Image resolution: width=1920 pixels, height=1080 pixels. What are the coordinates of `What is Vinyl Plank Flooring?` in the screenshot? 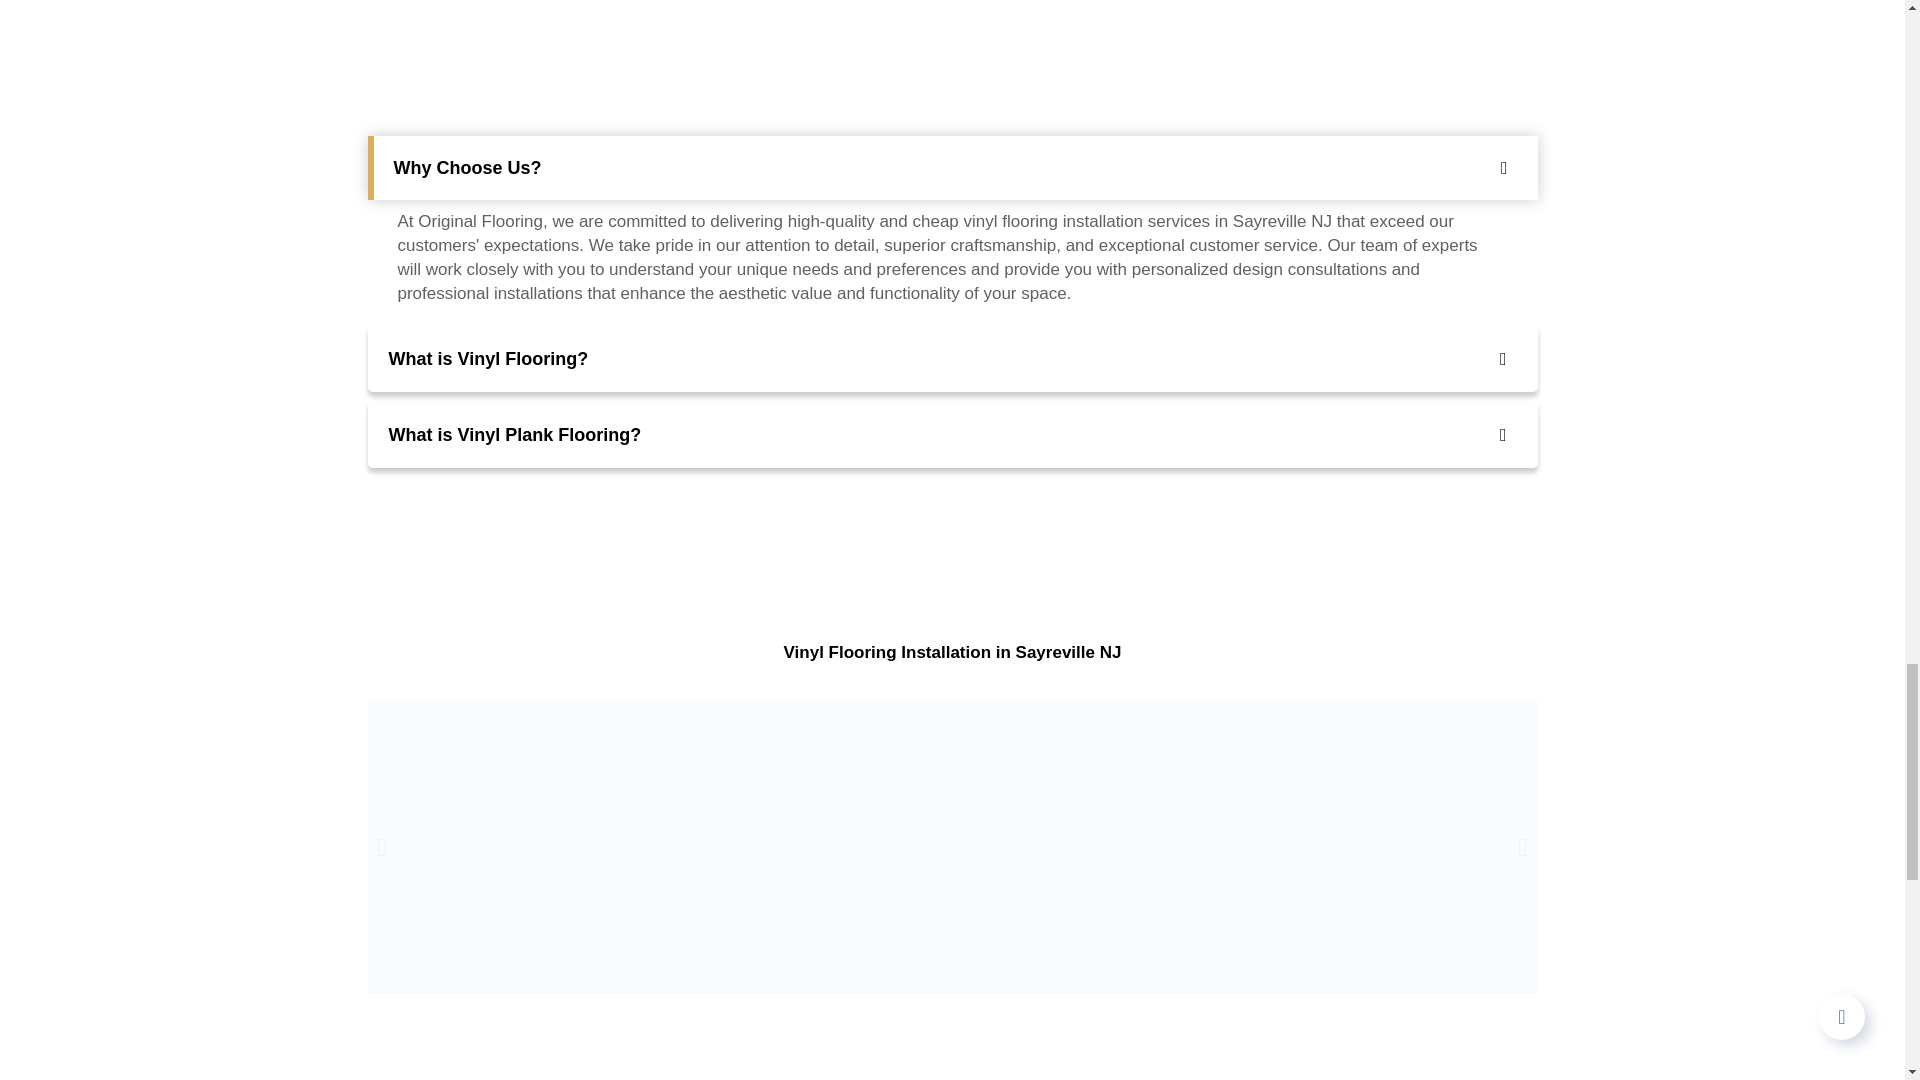 It's located at (952, 434).